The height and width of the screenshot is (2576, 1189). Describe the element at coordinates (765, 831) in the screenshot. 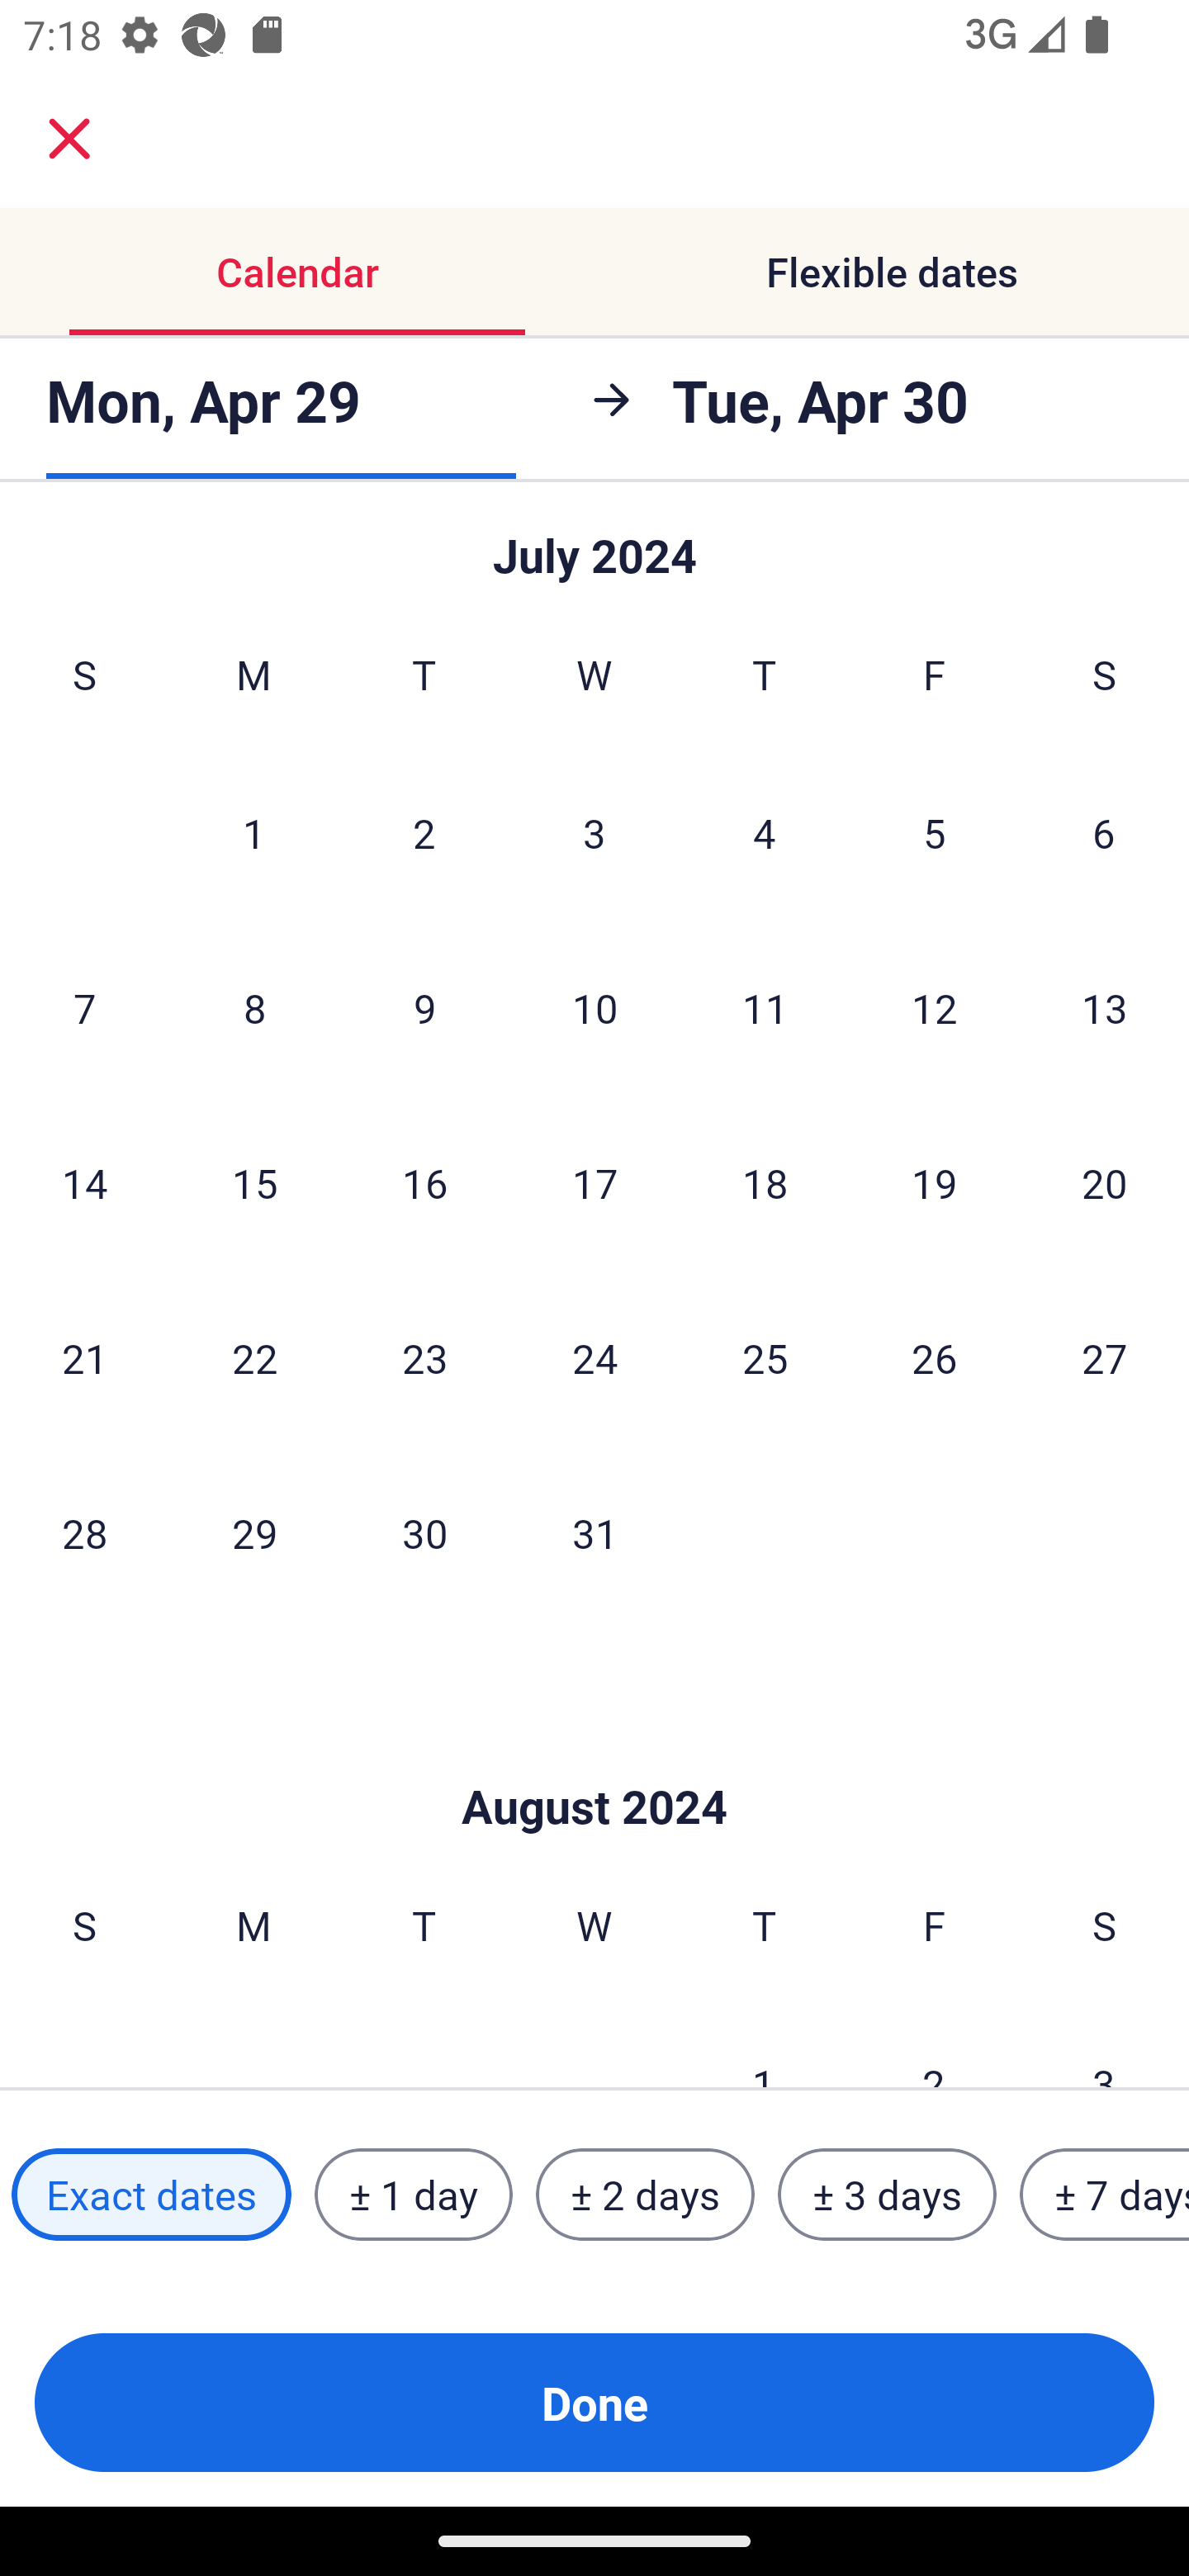

I see `4 Thursday, July 4, 2024` at that location.